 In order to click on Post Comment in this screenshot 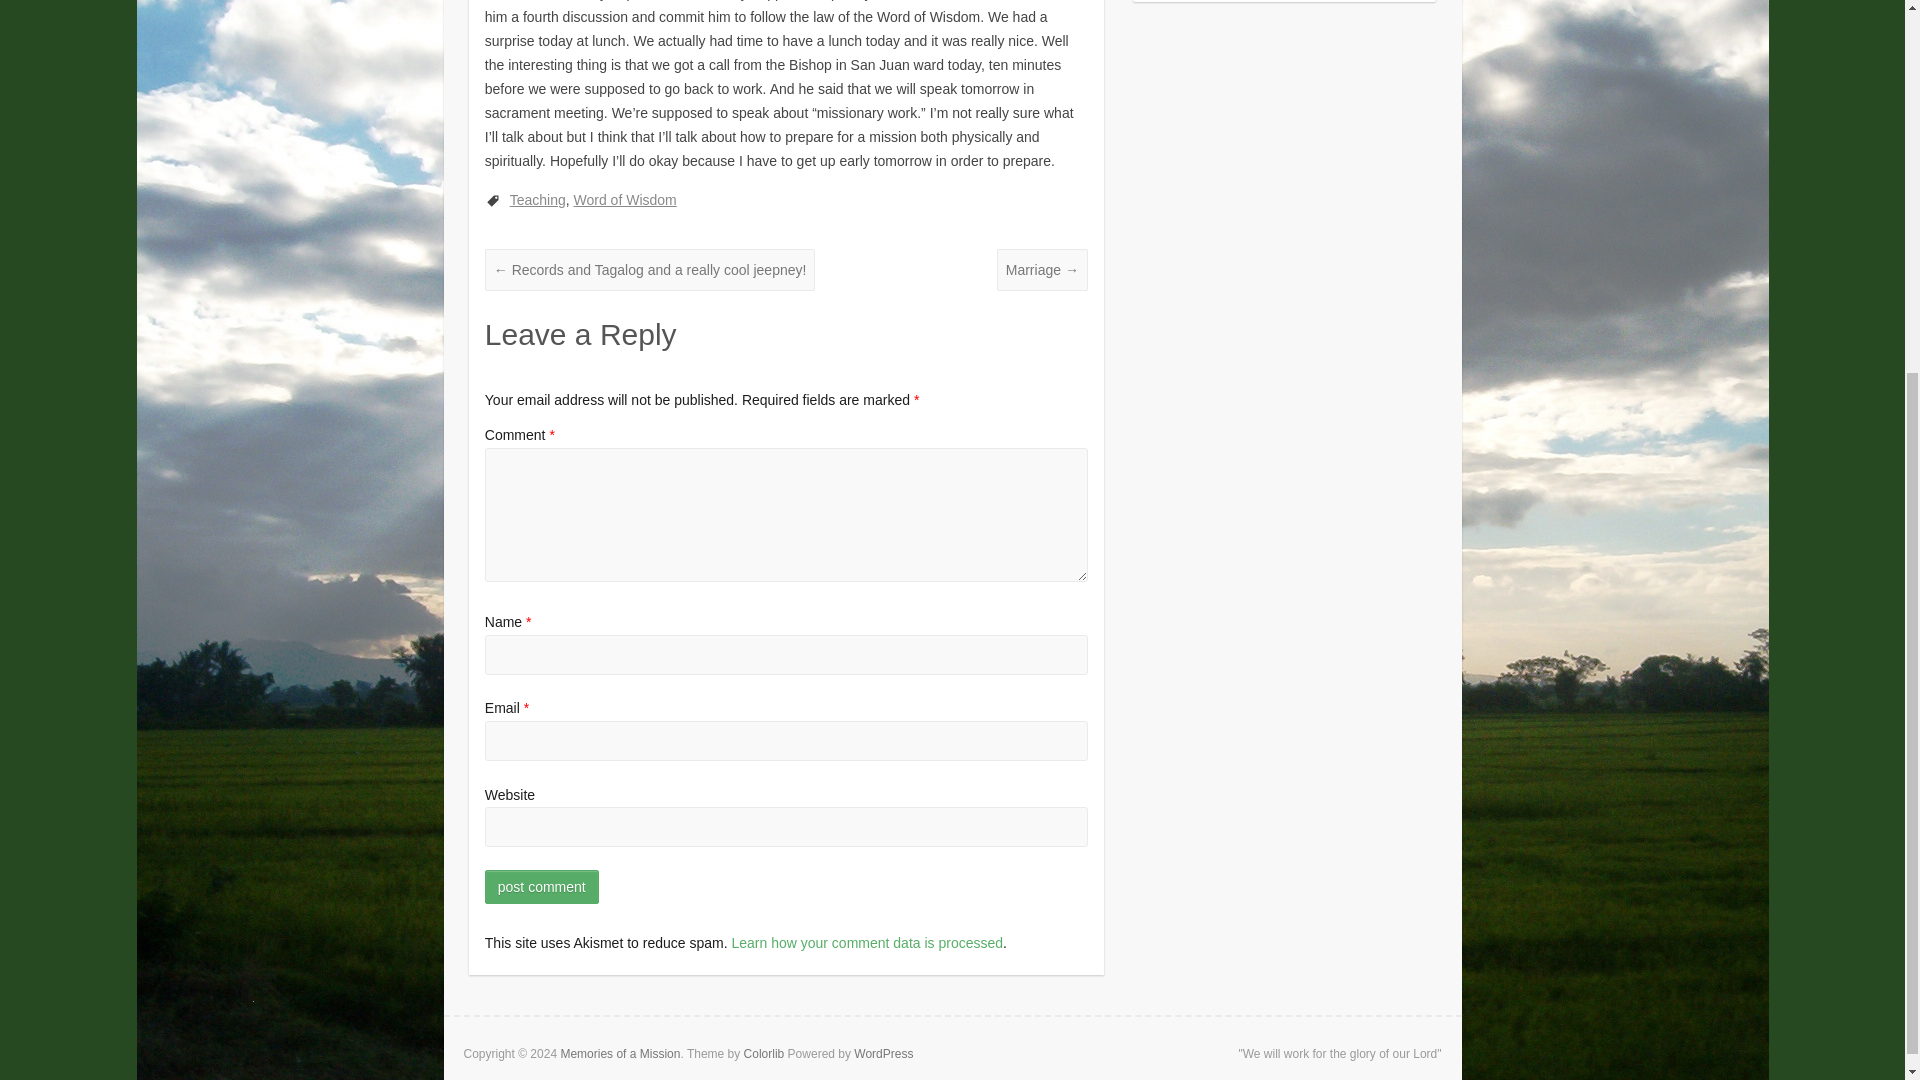, I will do `click(542, 886)`.